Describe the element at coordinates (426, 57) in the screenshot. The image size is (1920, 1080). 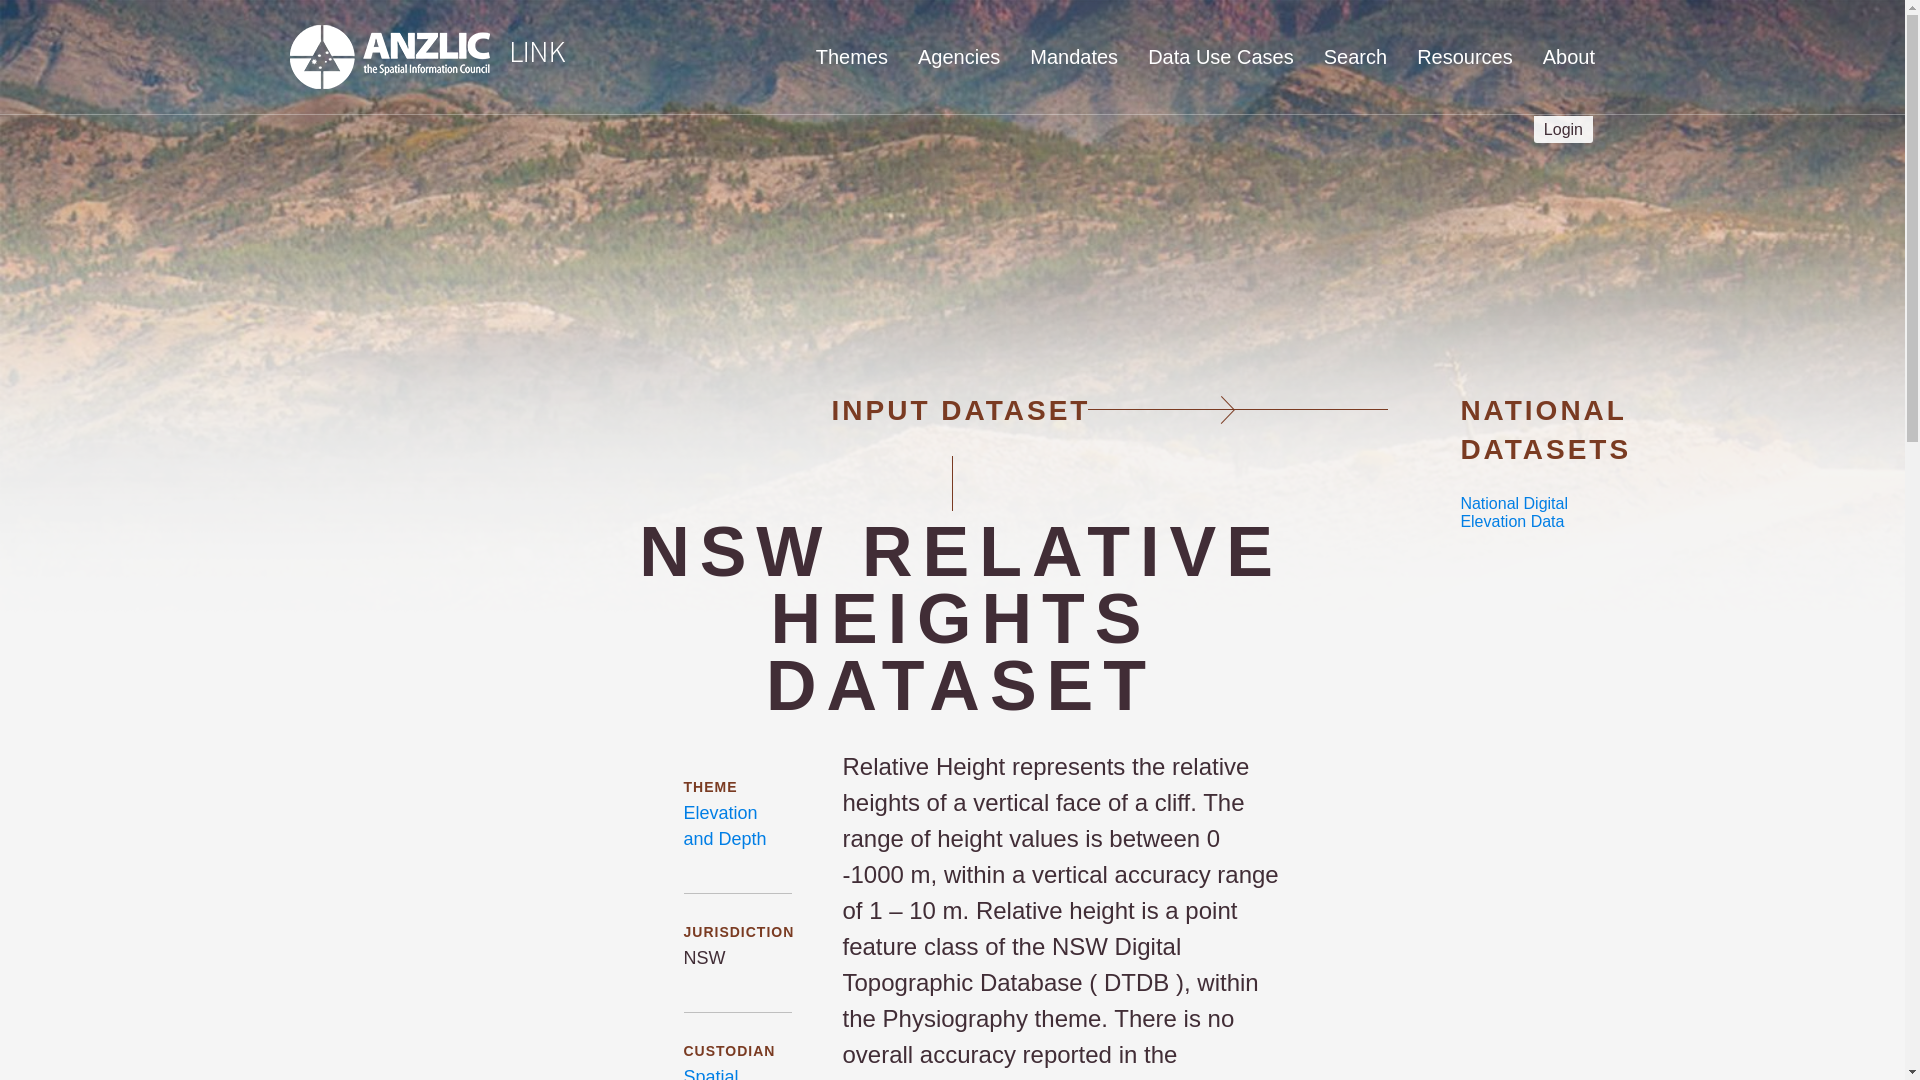
I see `Home` at that location.